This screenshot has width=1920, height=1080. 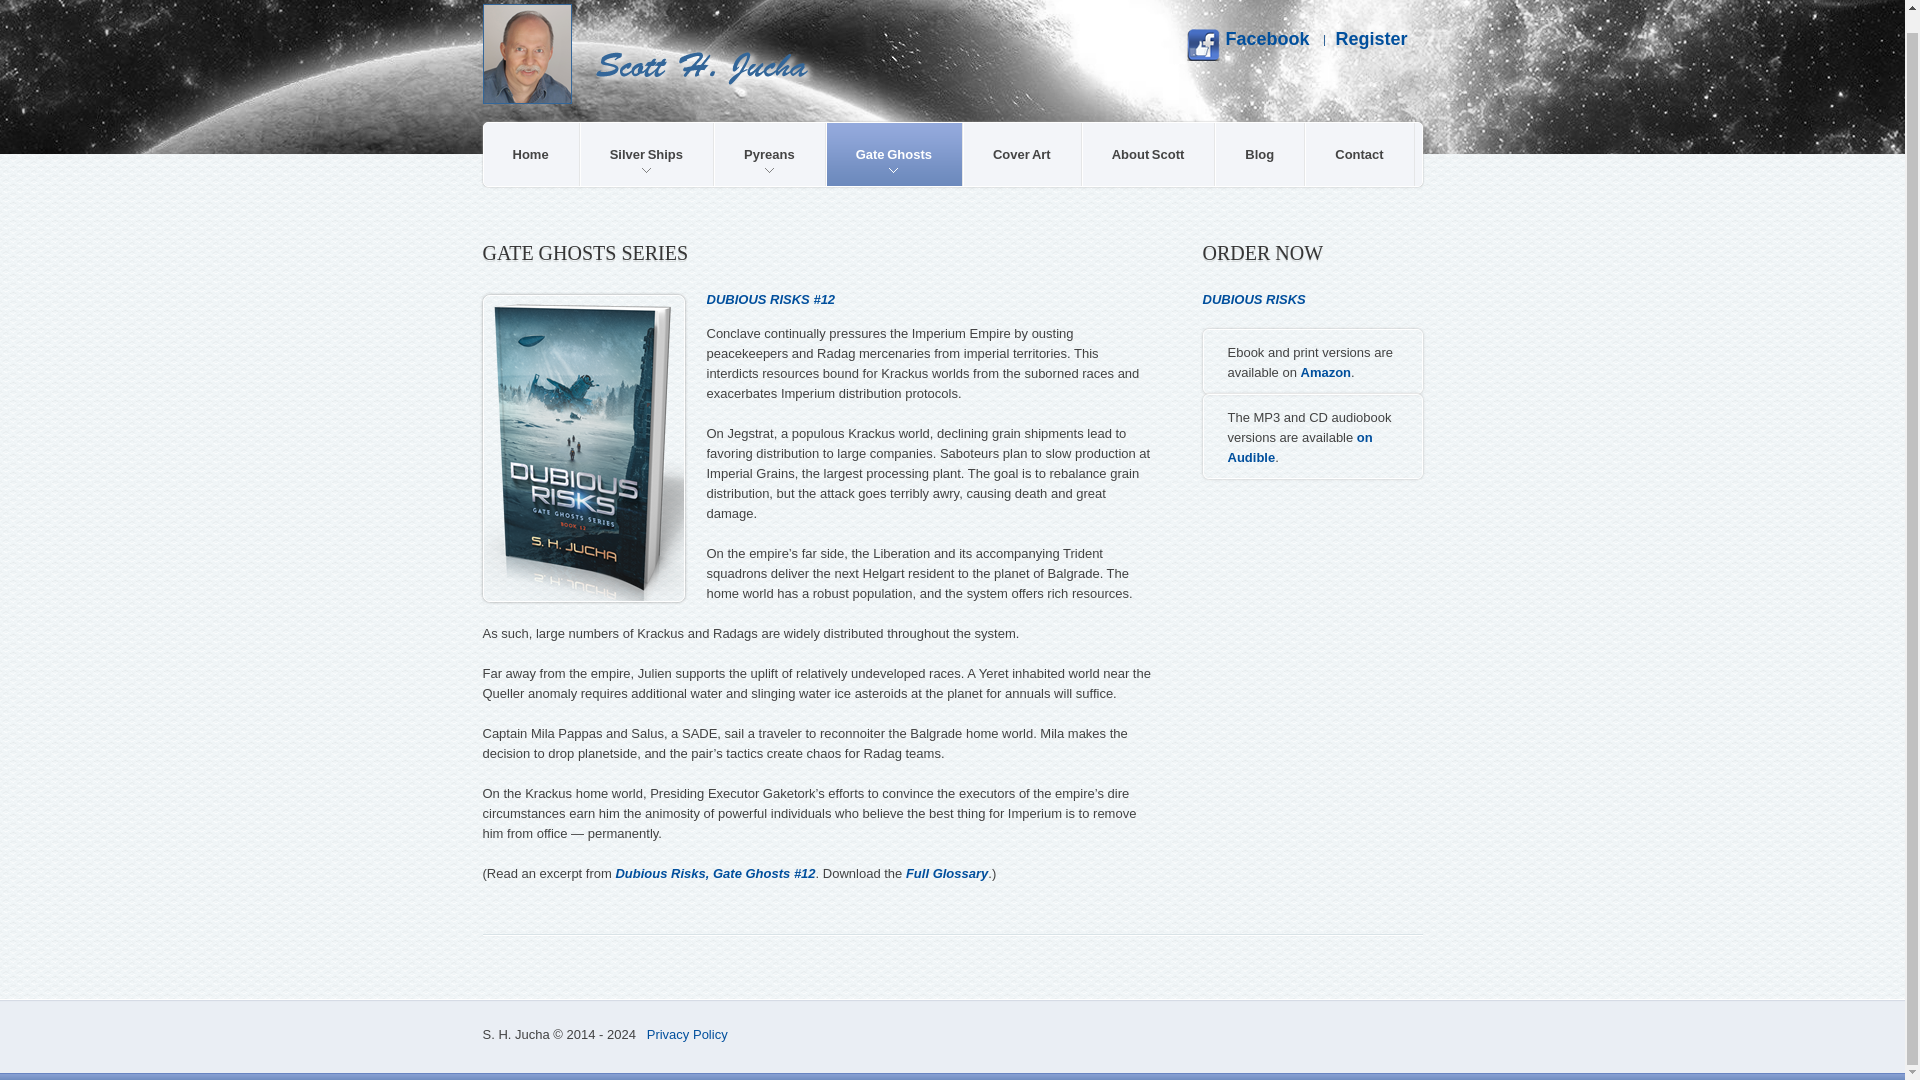 I want to click on Register, so click(x=1370, y=38).